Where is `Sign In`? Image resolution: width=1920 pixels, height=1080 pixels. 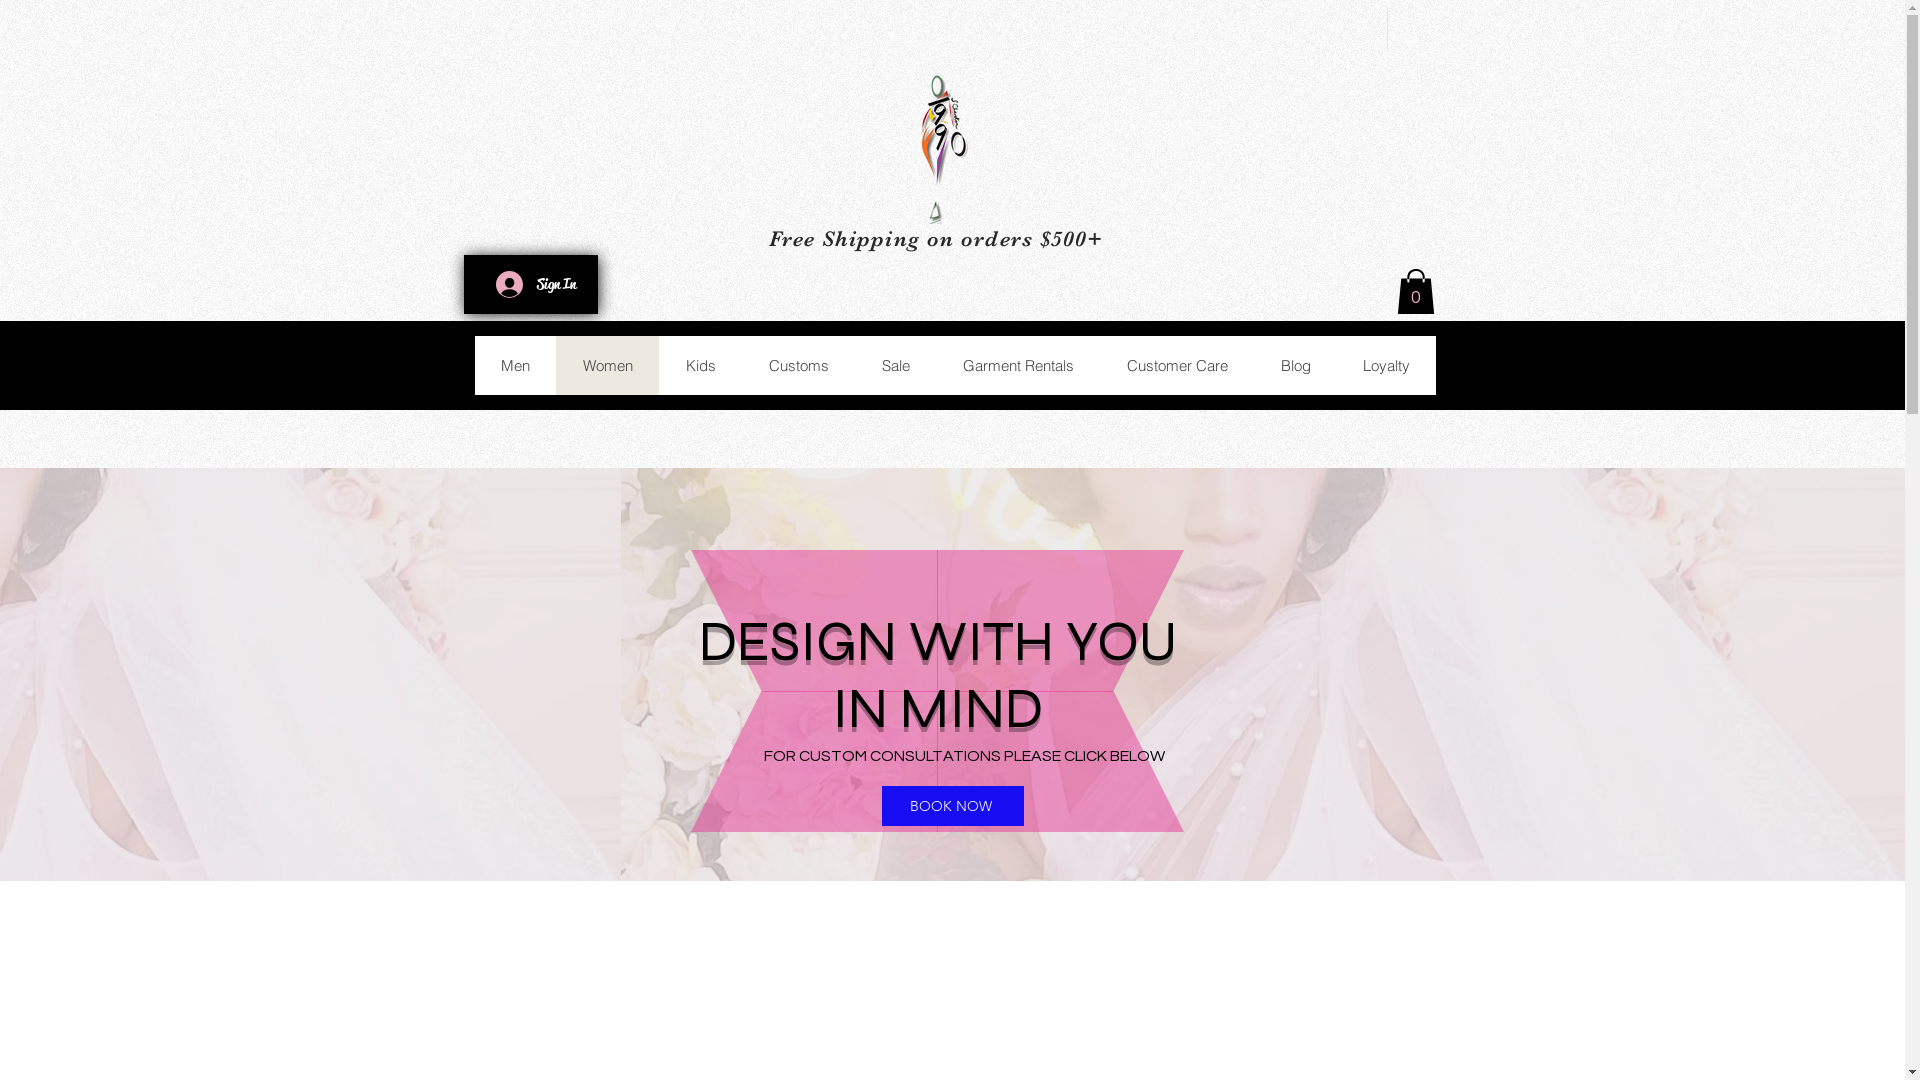 Sign In is located at coordinates (536, 284).